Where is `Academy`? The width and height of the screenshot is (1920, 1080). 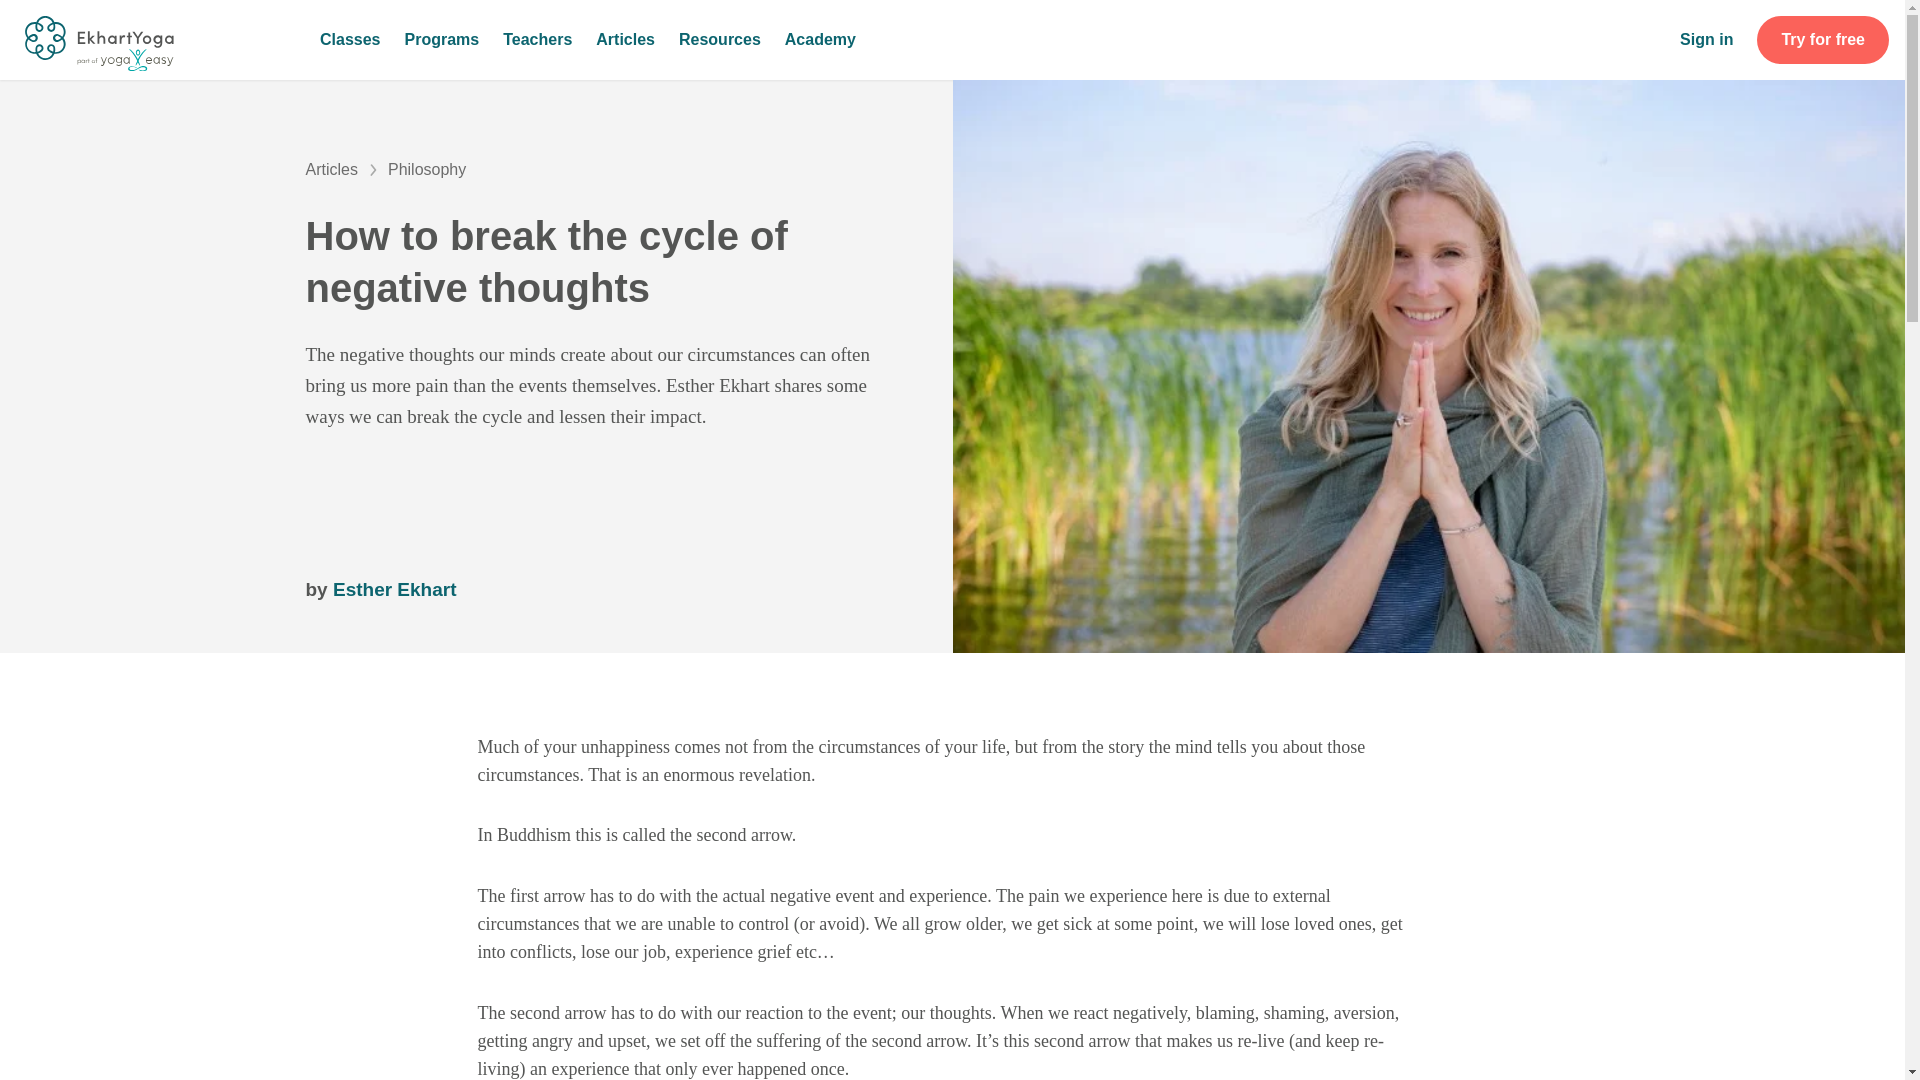 Academy is located at coordinates (820, 40).